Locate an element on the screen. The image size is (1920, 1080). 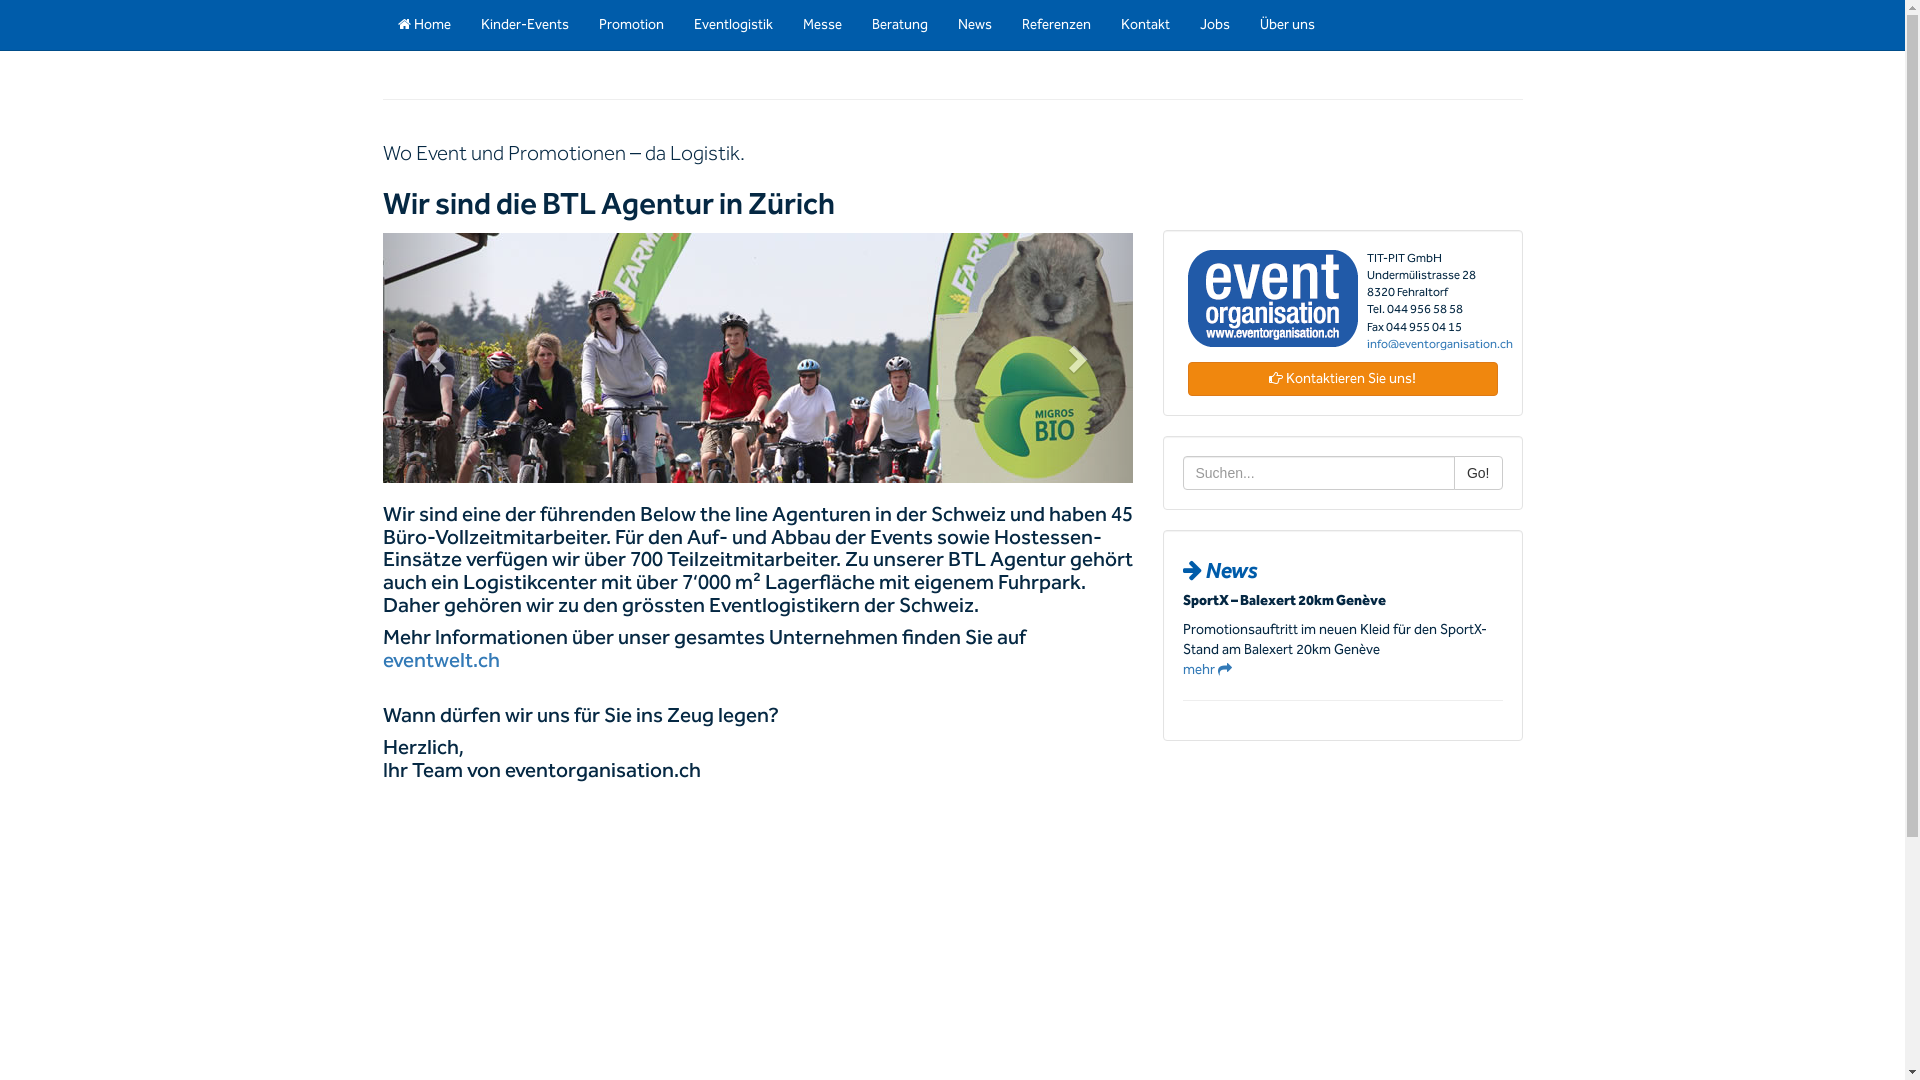
Promotion is located at coordinates (632, 25).